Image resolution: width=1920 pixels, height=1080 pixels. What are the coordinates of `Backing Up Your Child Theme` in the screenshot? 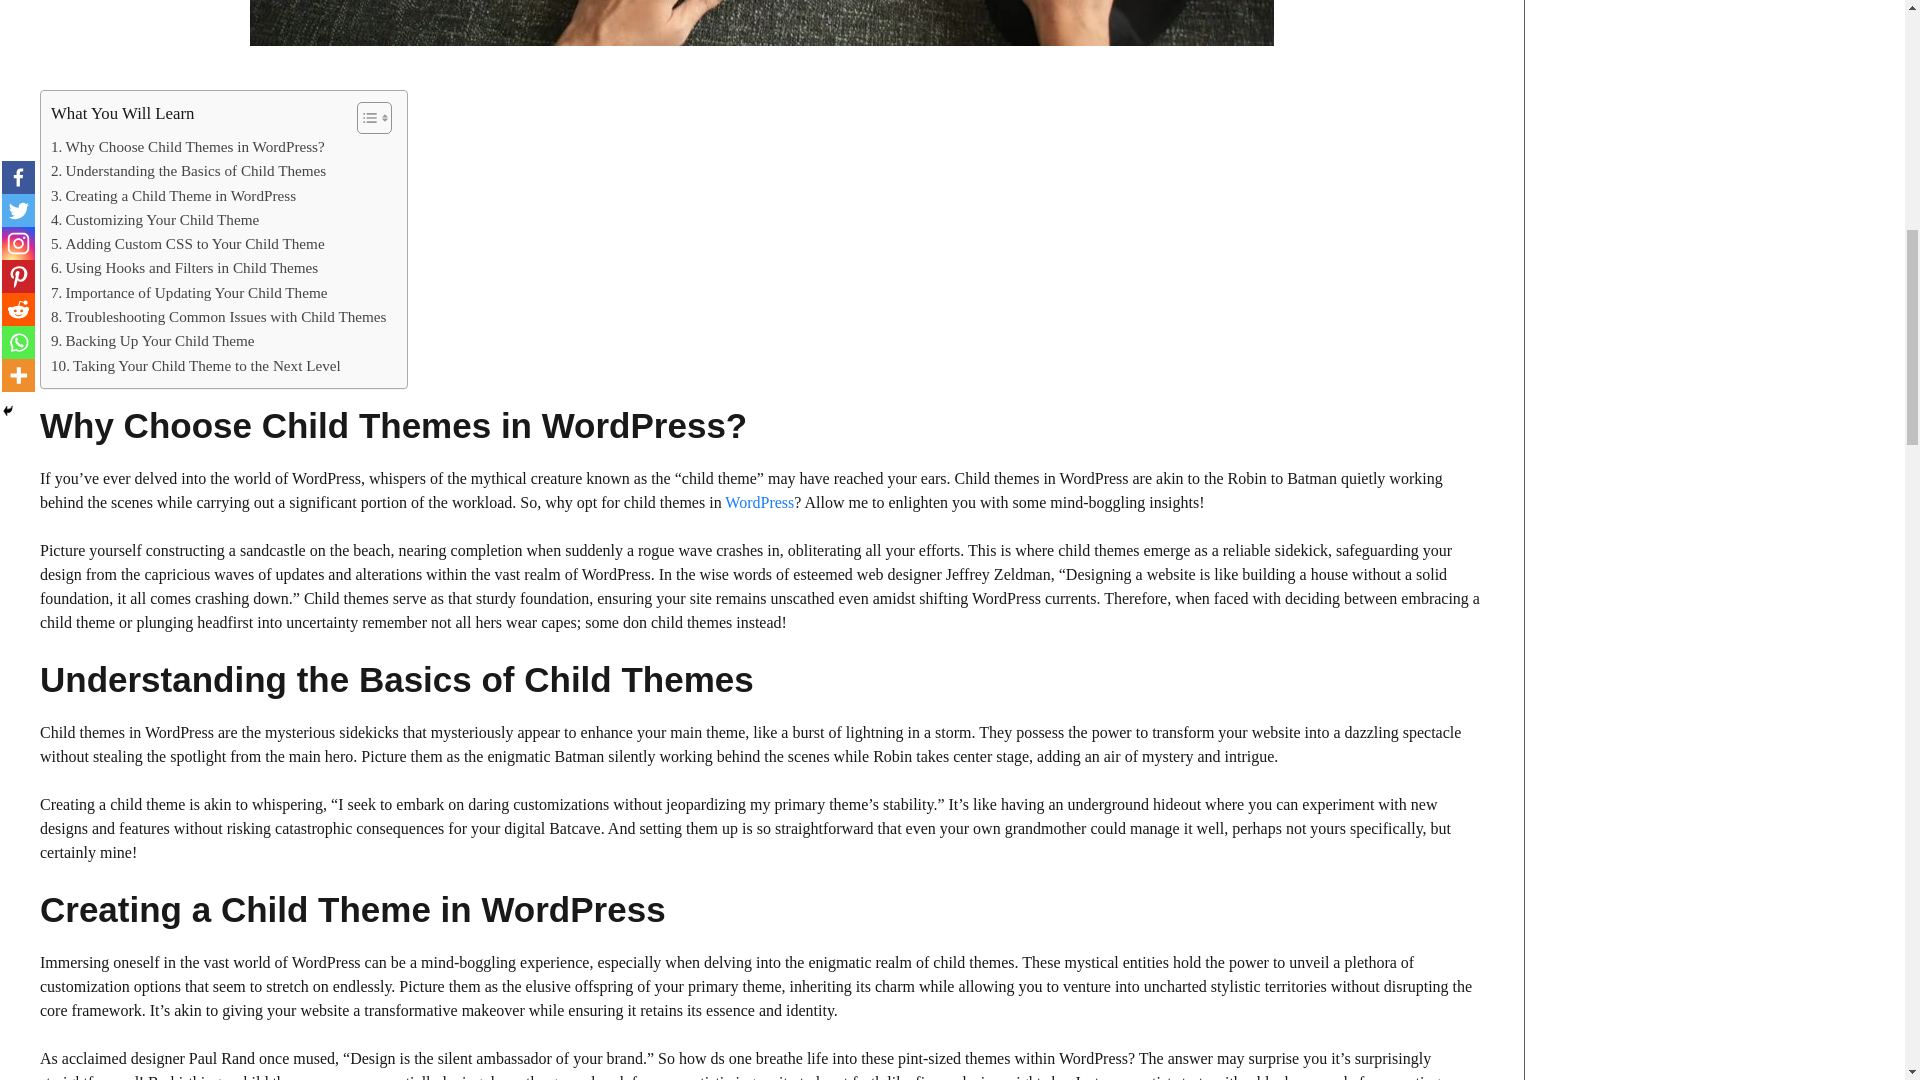 It's located at (153, 341).